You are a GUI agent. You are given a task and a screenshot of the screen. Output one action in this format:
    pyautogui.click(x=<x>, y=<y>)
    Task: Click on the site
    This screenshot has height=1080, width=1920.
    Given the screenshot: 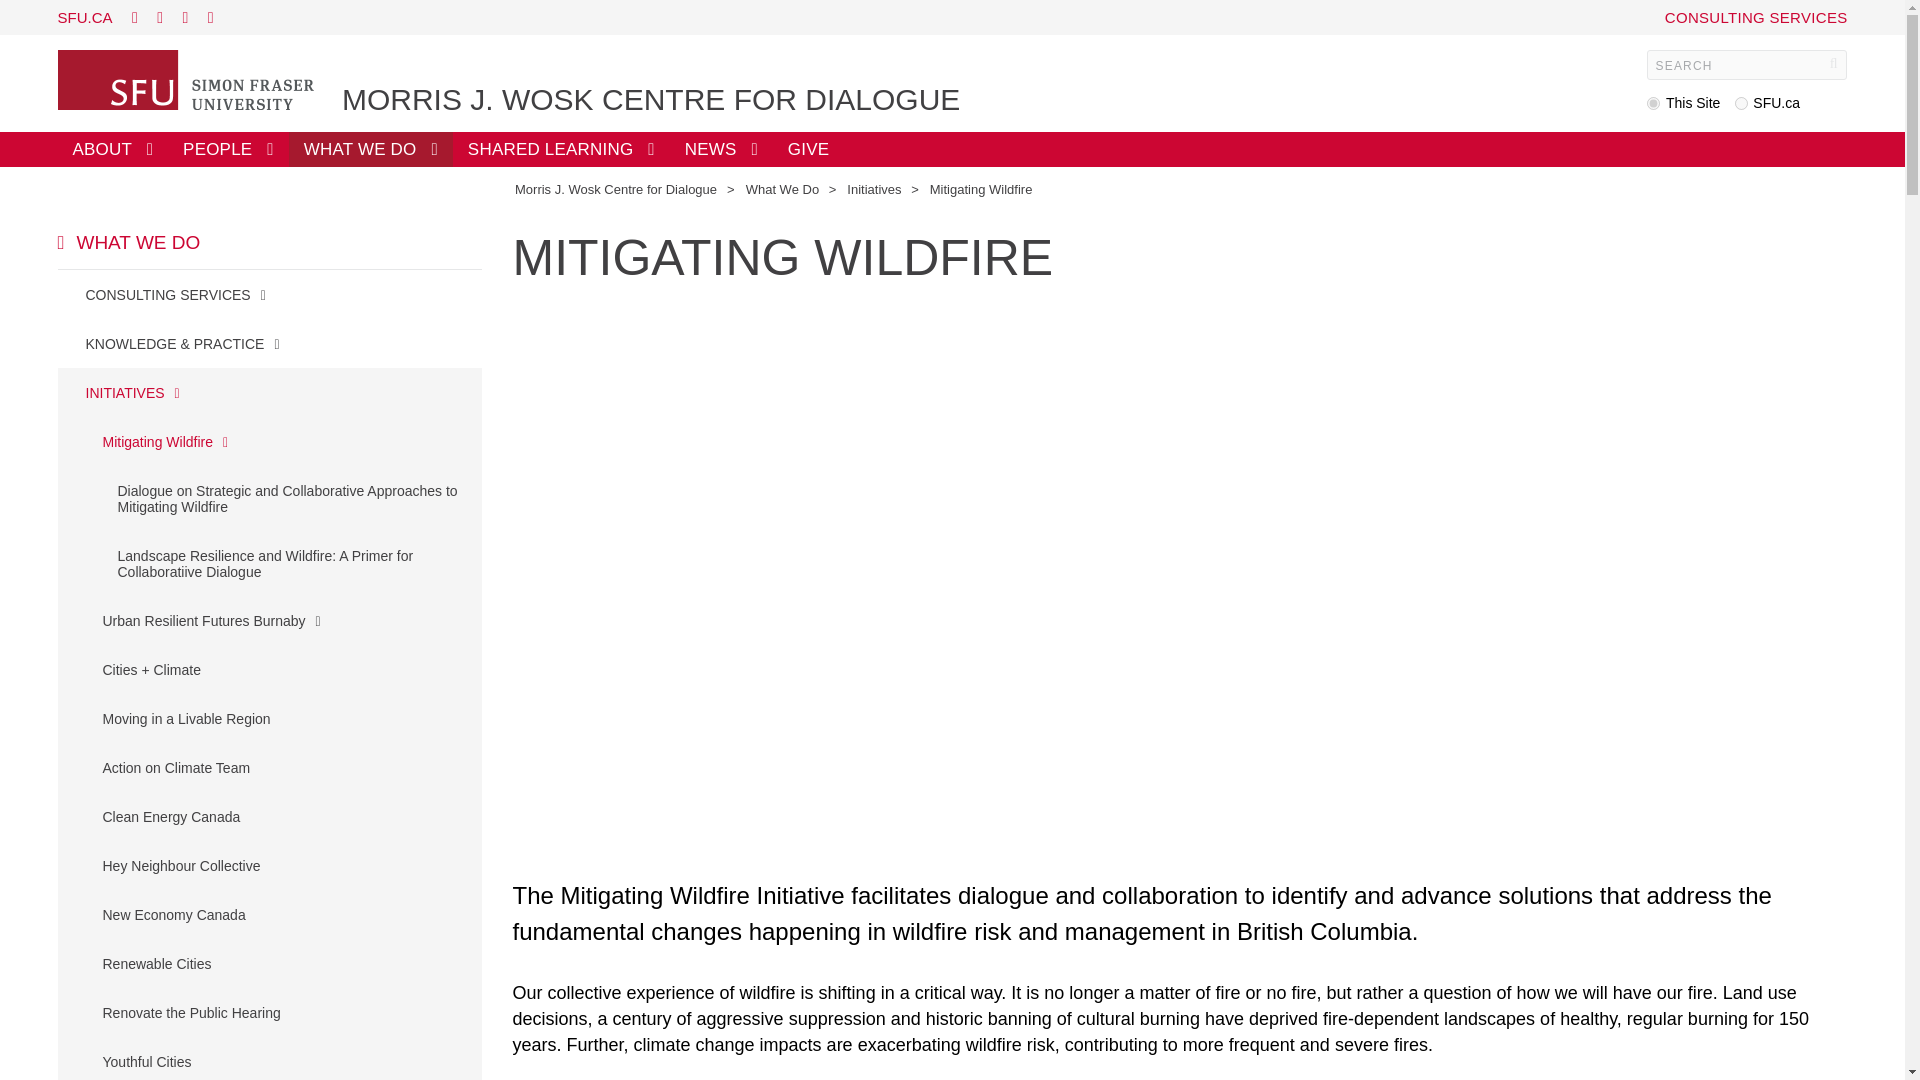 What is the action you would take?
    pyautogui.click(x=1654, y=104)
    